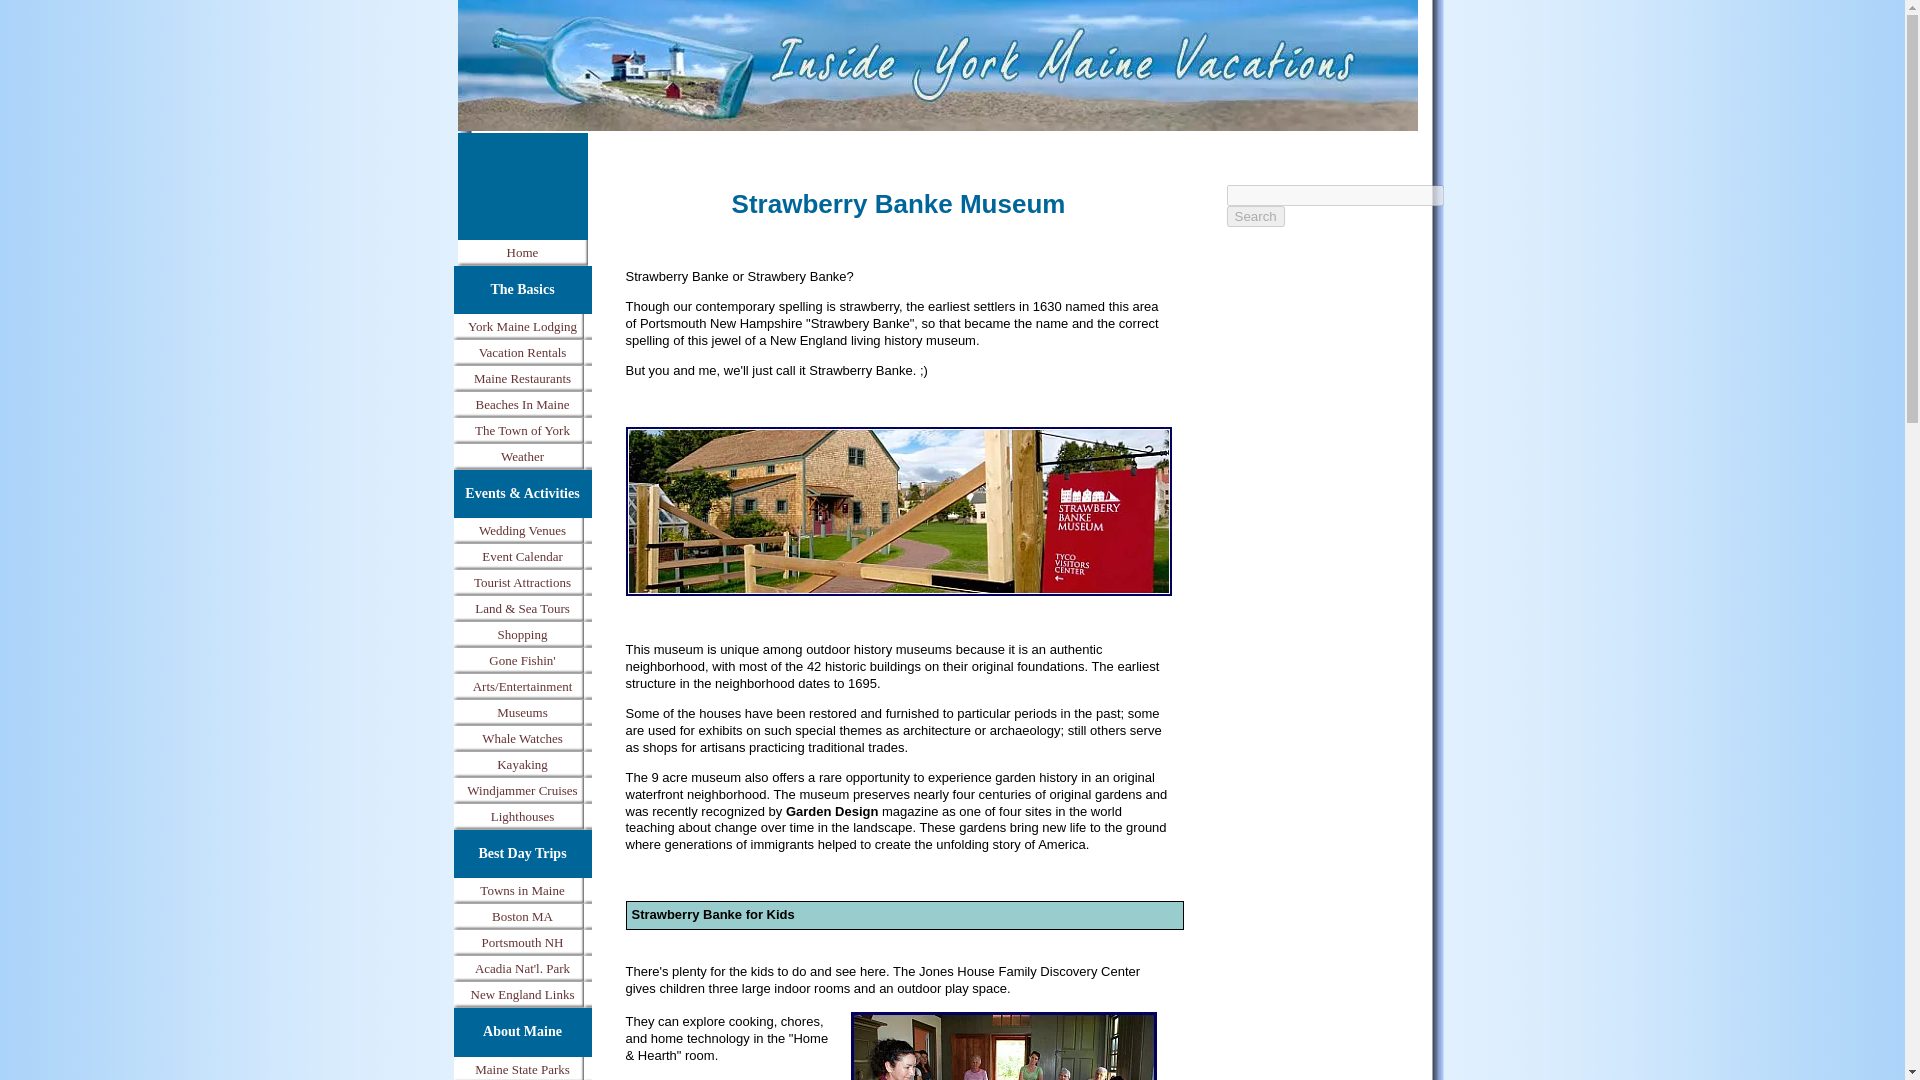 The width and height of the screenshot is (1920, 1080). What do you see at coordinates (522, 968) in the screenshot?
I see `Acadia Nat'l. Park` at bounding box center [522, 968].